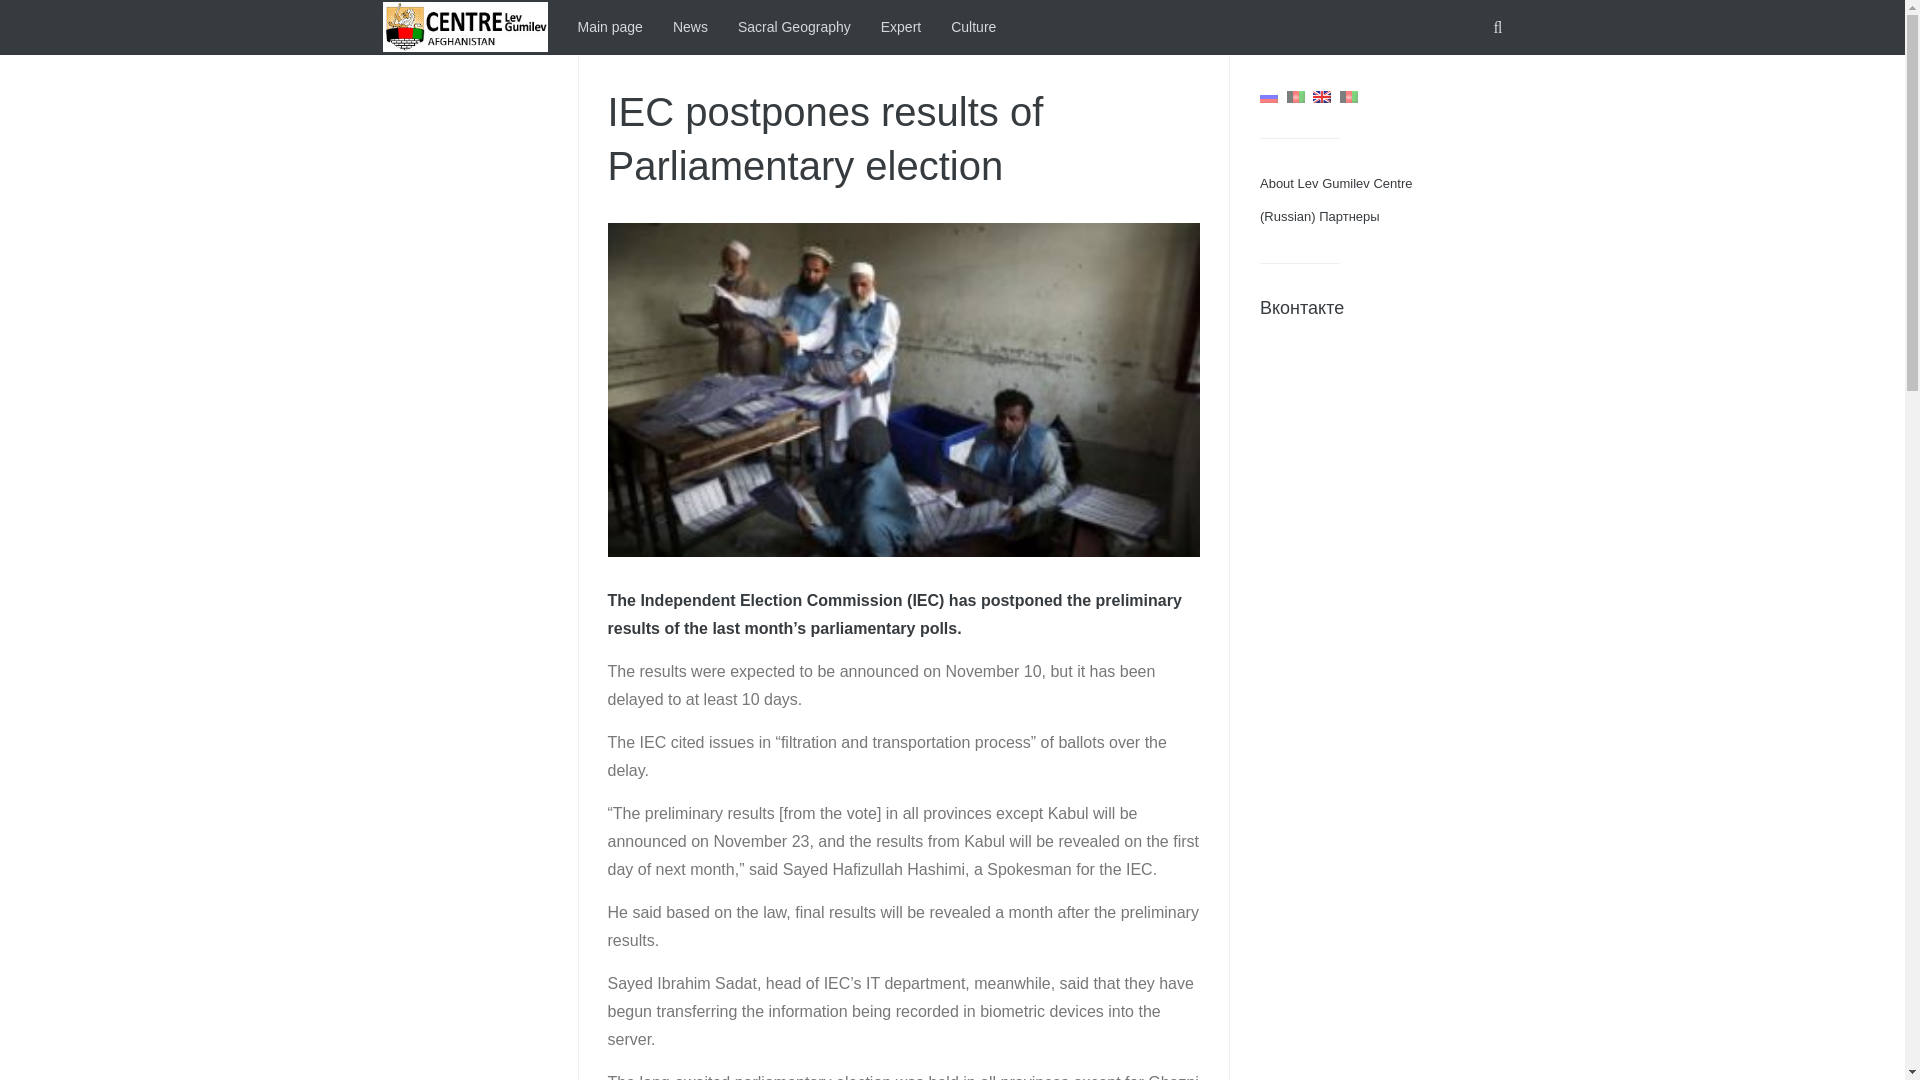 The height and width of the screenshot is (1080, 1920). What do you see at coordinates (1335, 184) in the screenshot?
I see `About Lev Gumilev Centre` at bounding box center [1335, 184].